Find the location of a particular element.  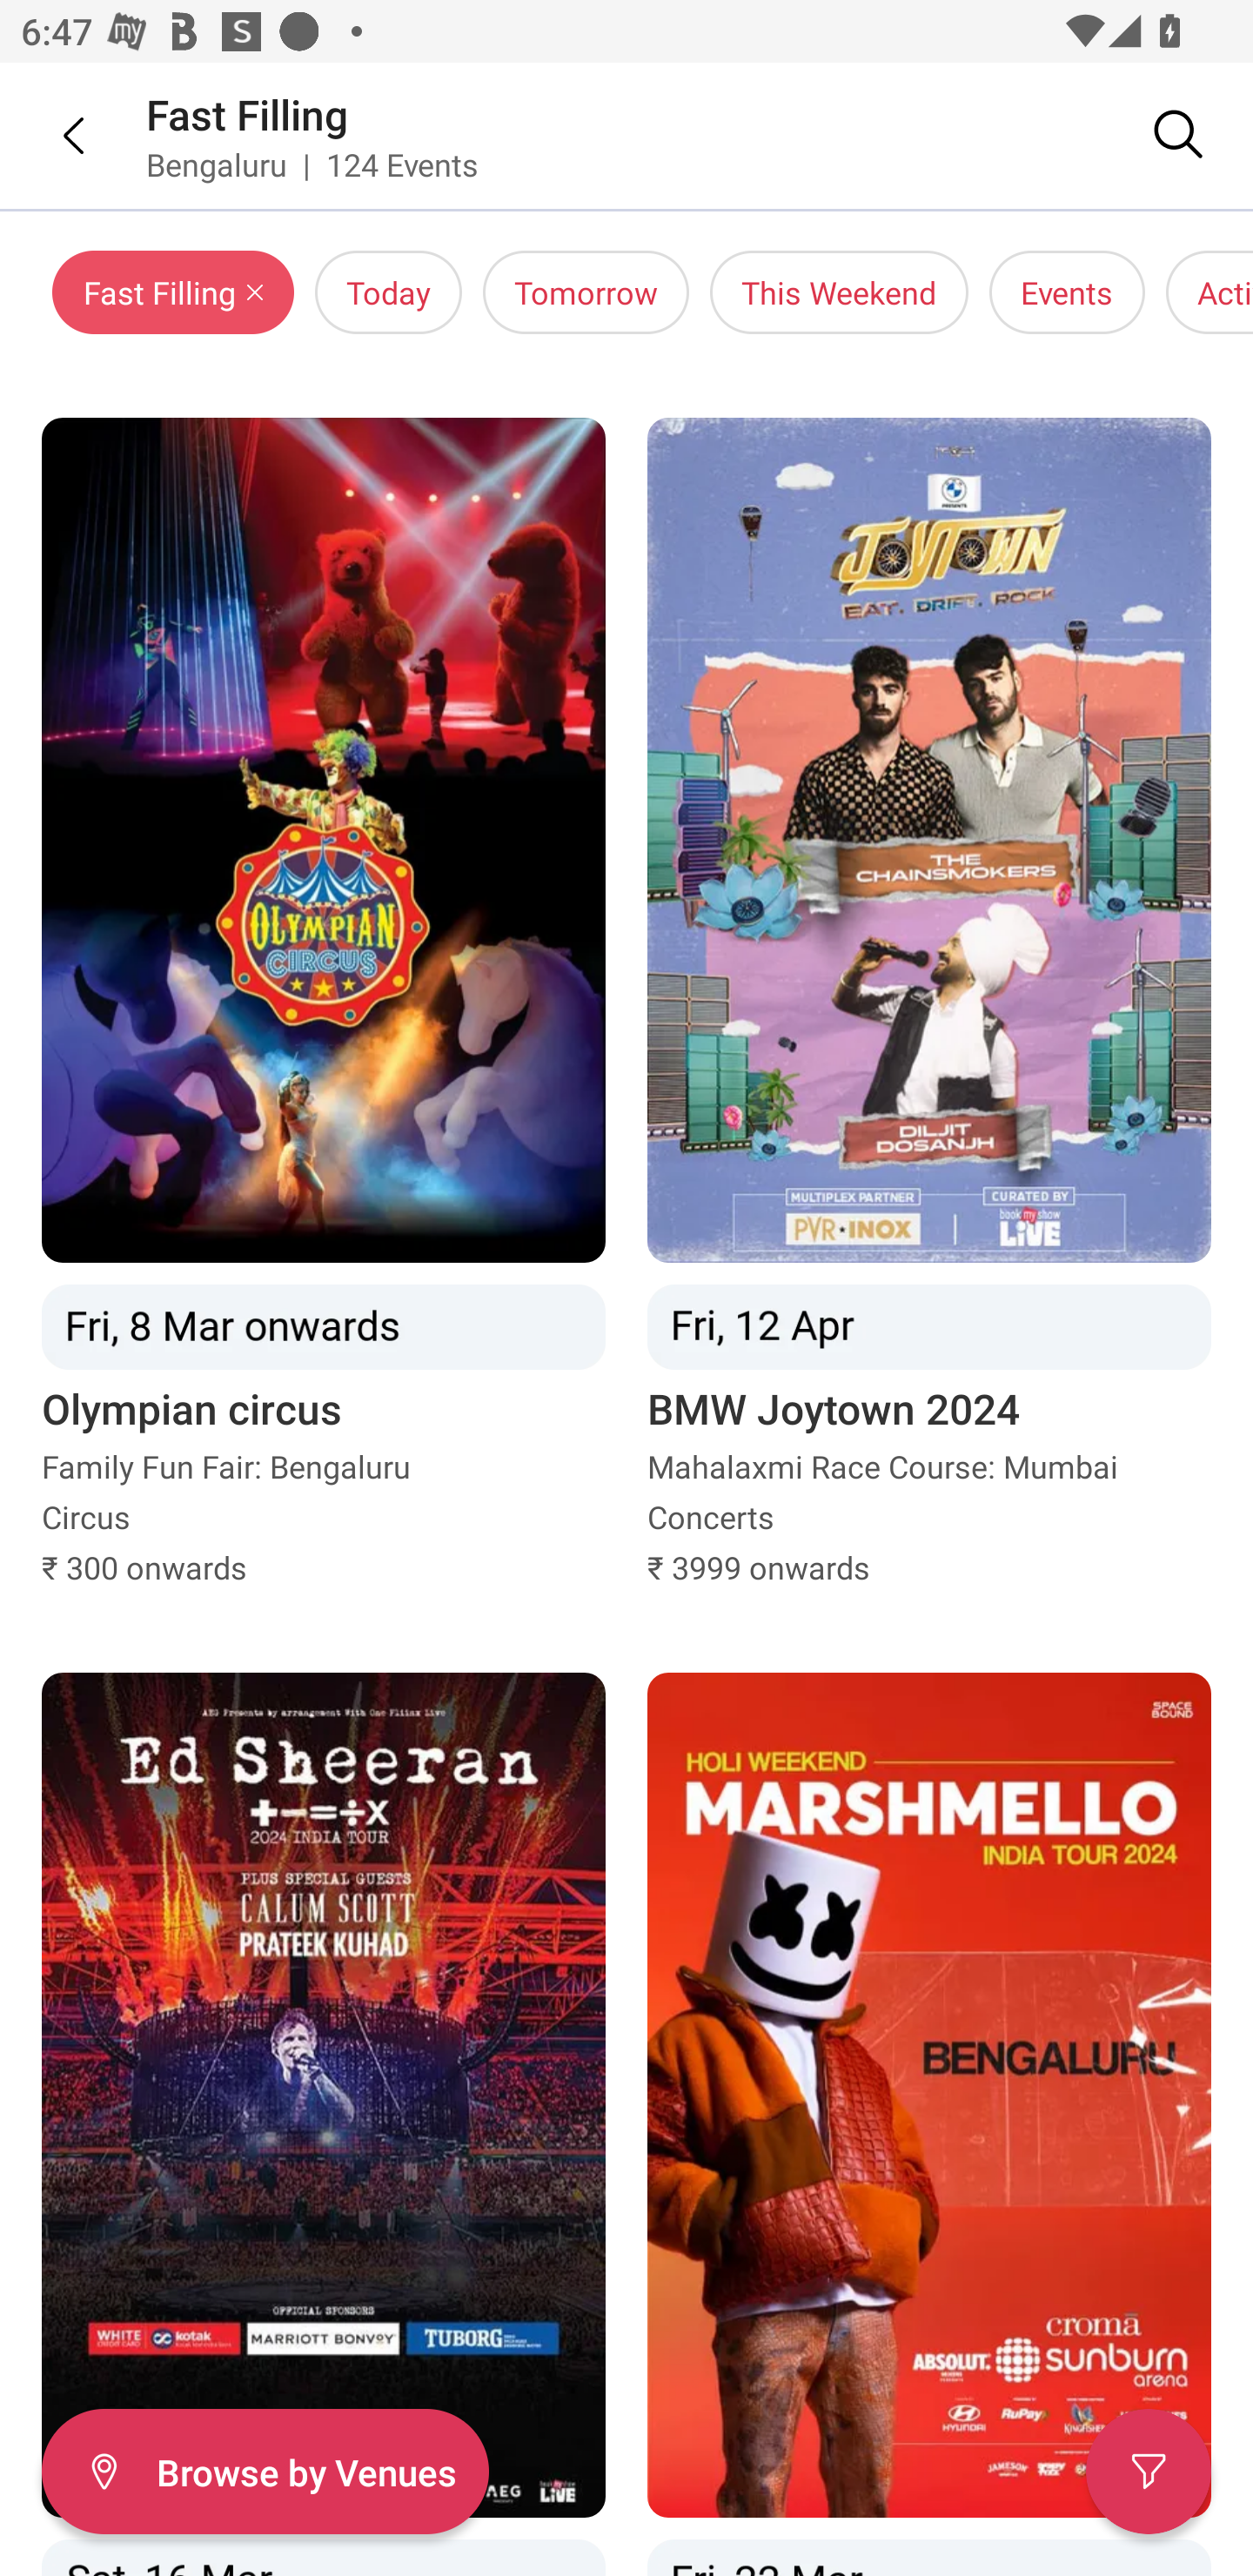

Filter Browse by Venues is located at coordinates (265, 2472).